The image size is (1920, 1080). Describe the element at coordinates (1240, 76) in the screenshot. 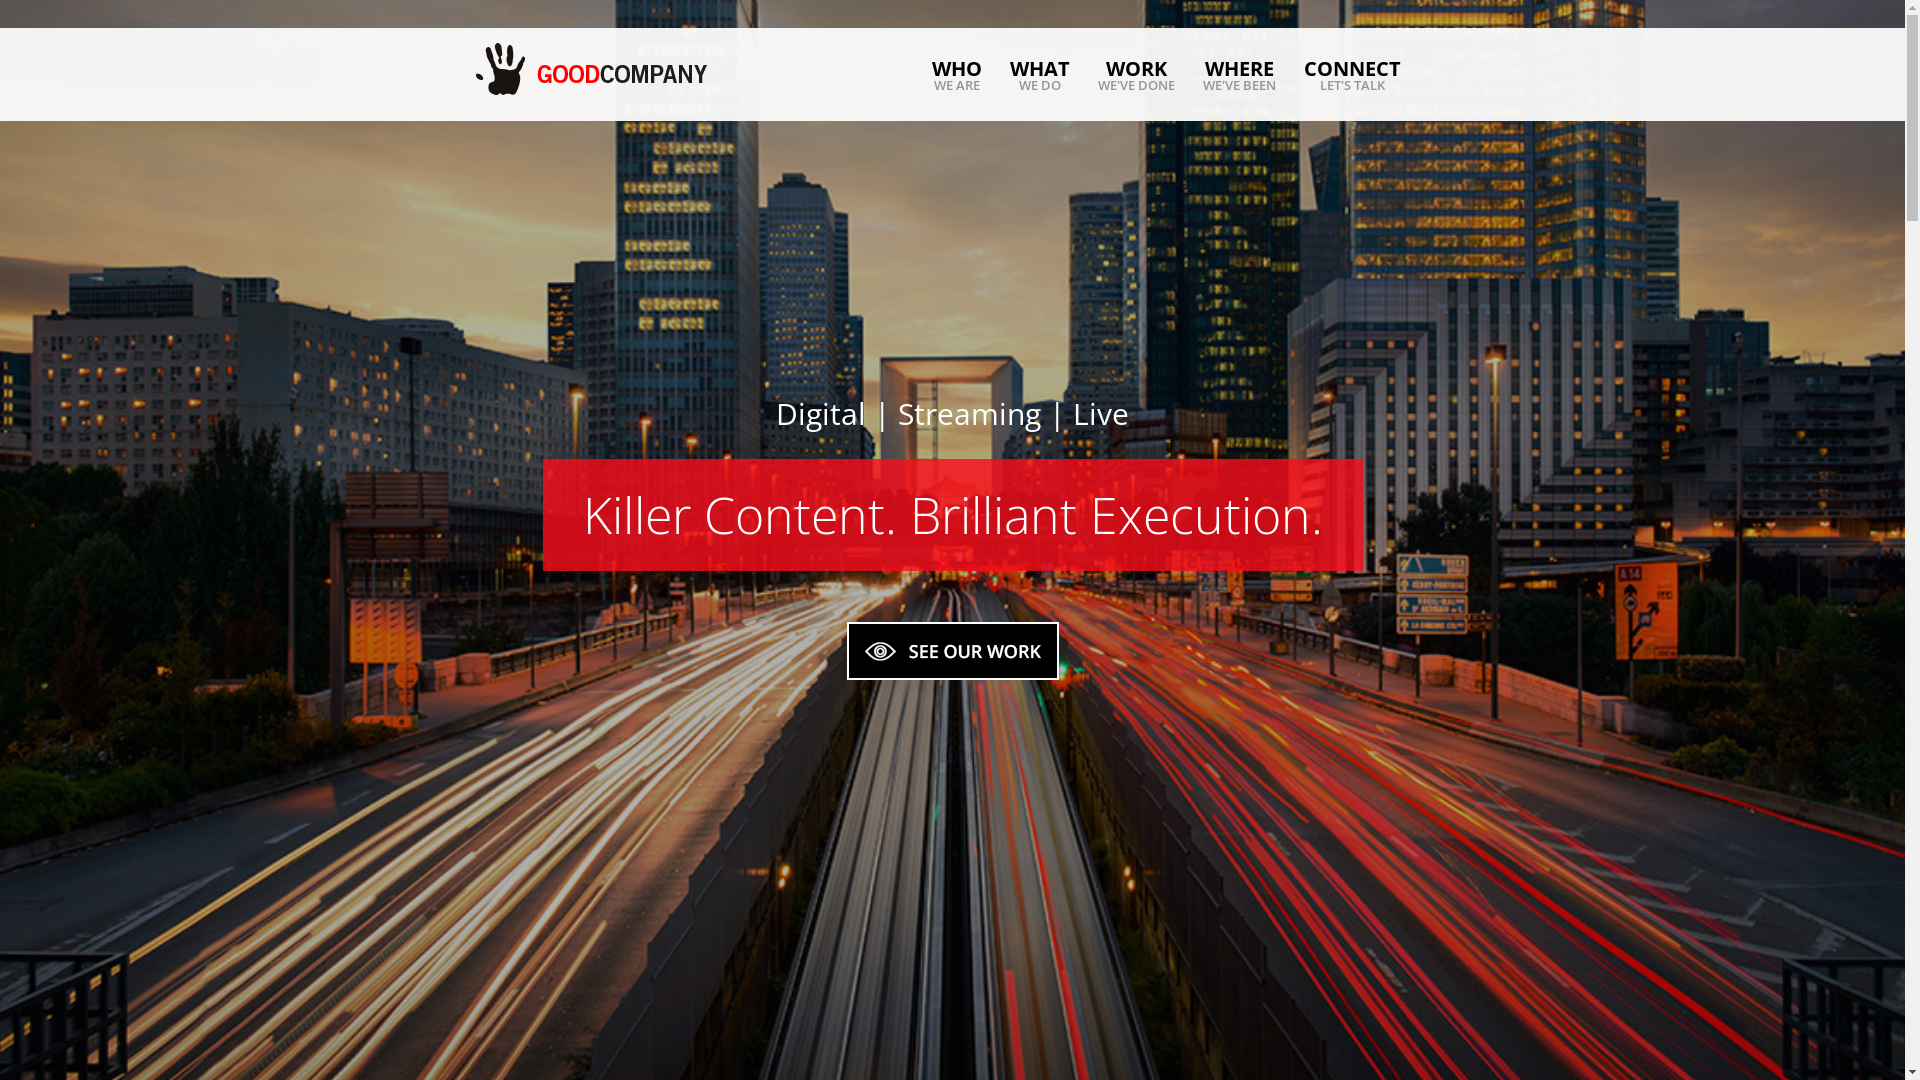

I see `WHERE
WE'VE BEEN` at that location.